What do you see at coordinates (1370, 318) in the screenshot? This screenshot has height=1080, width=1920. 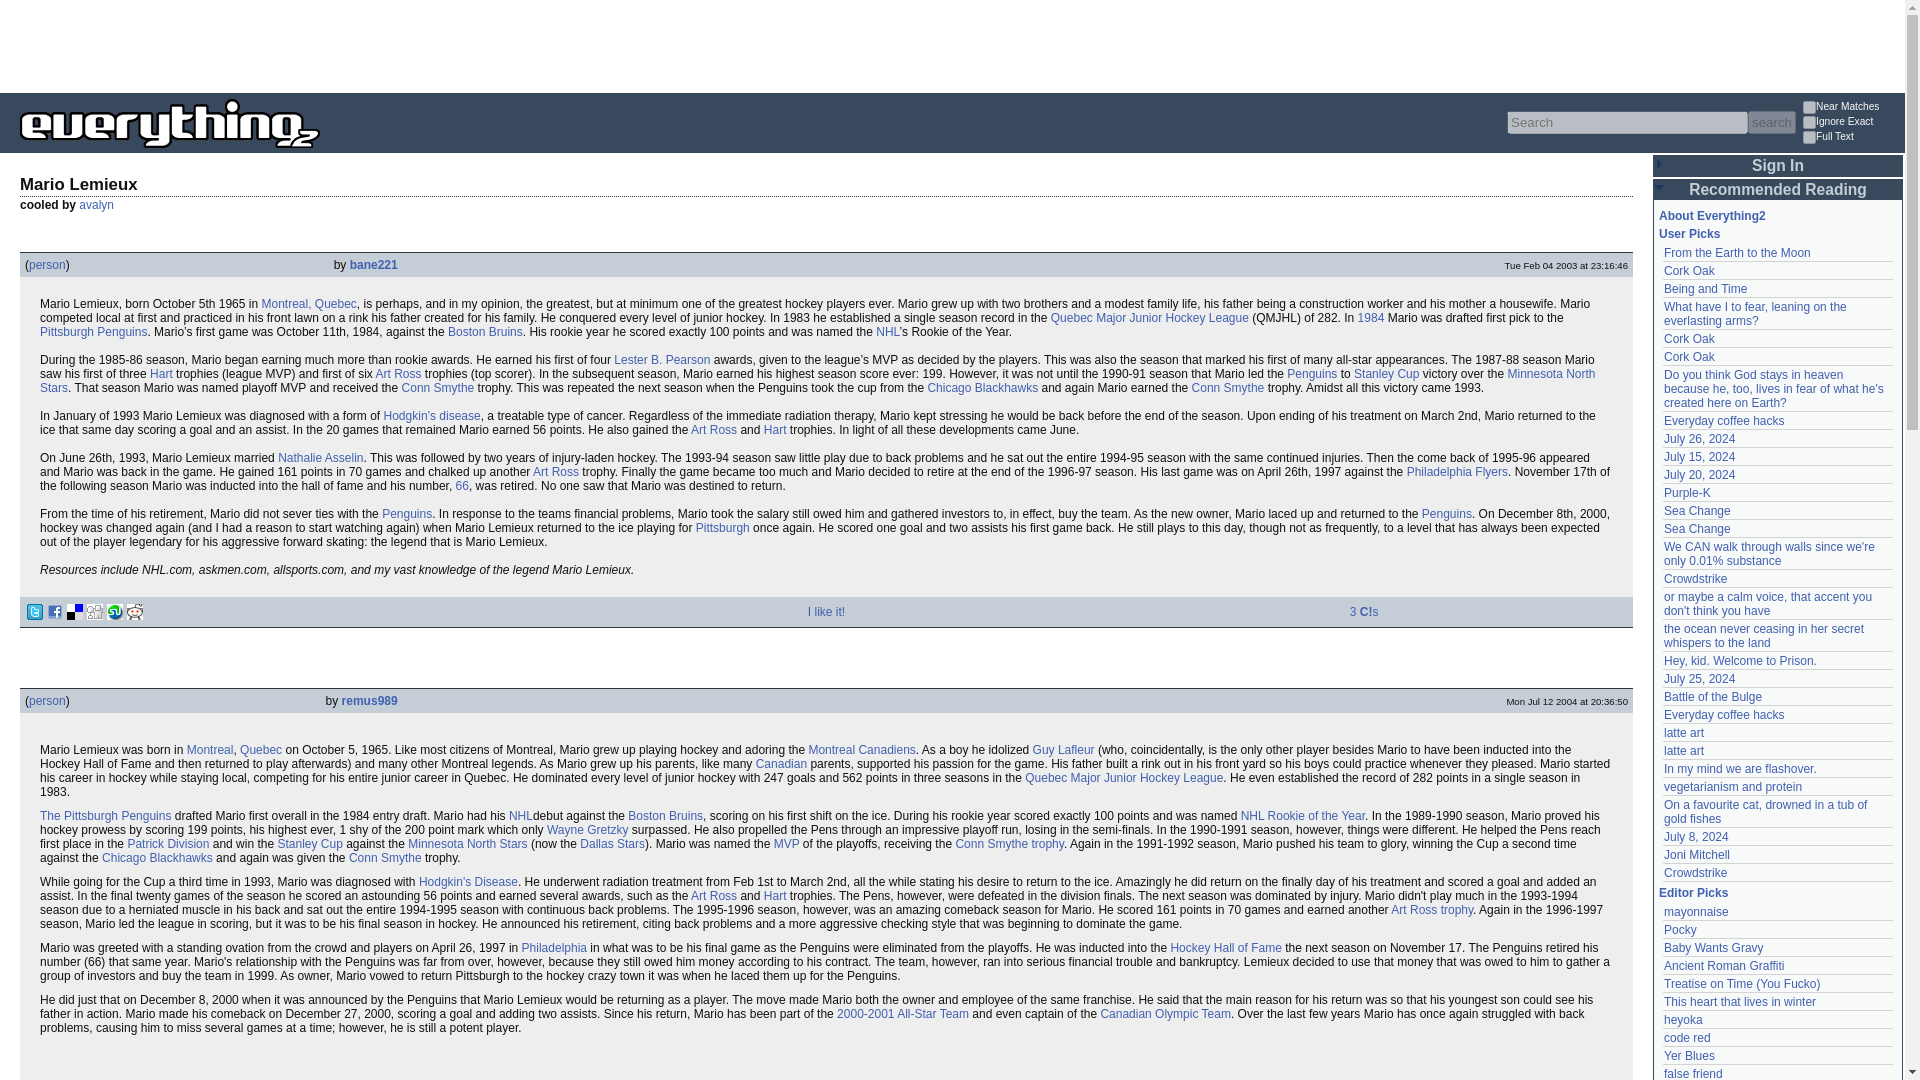 I see `1984` at bounding box center [1370, 318].